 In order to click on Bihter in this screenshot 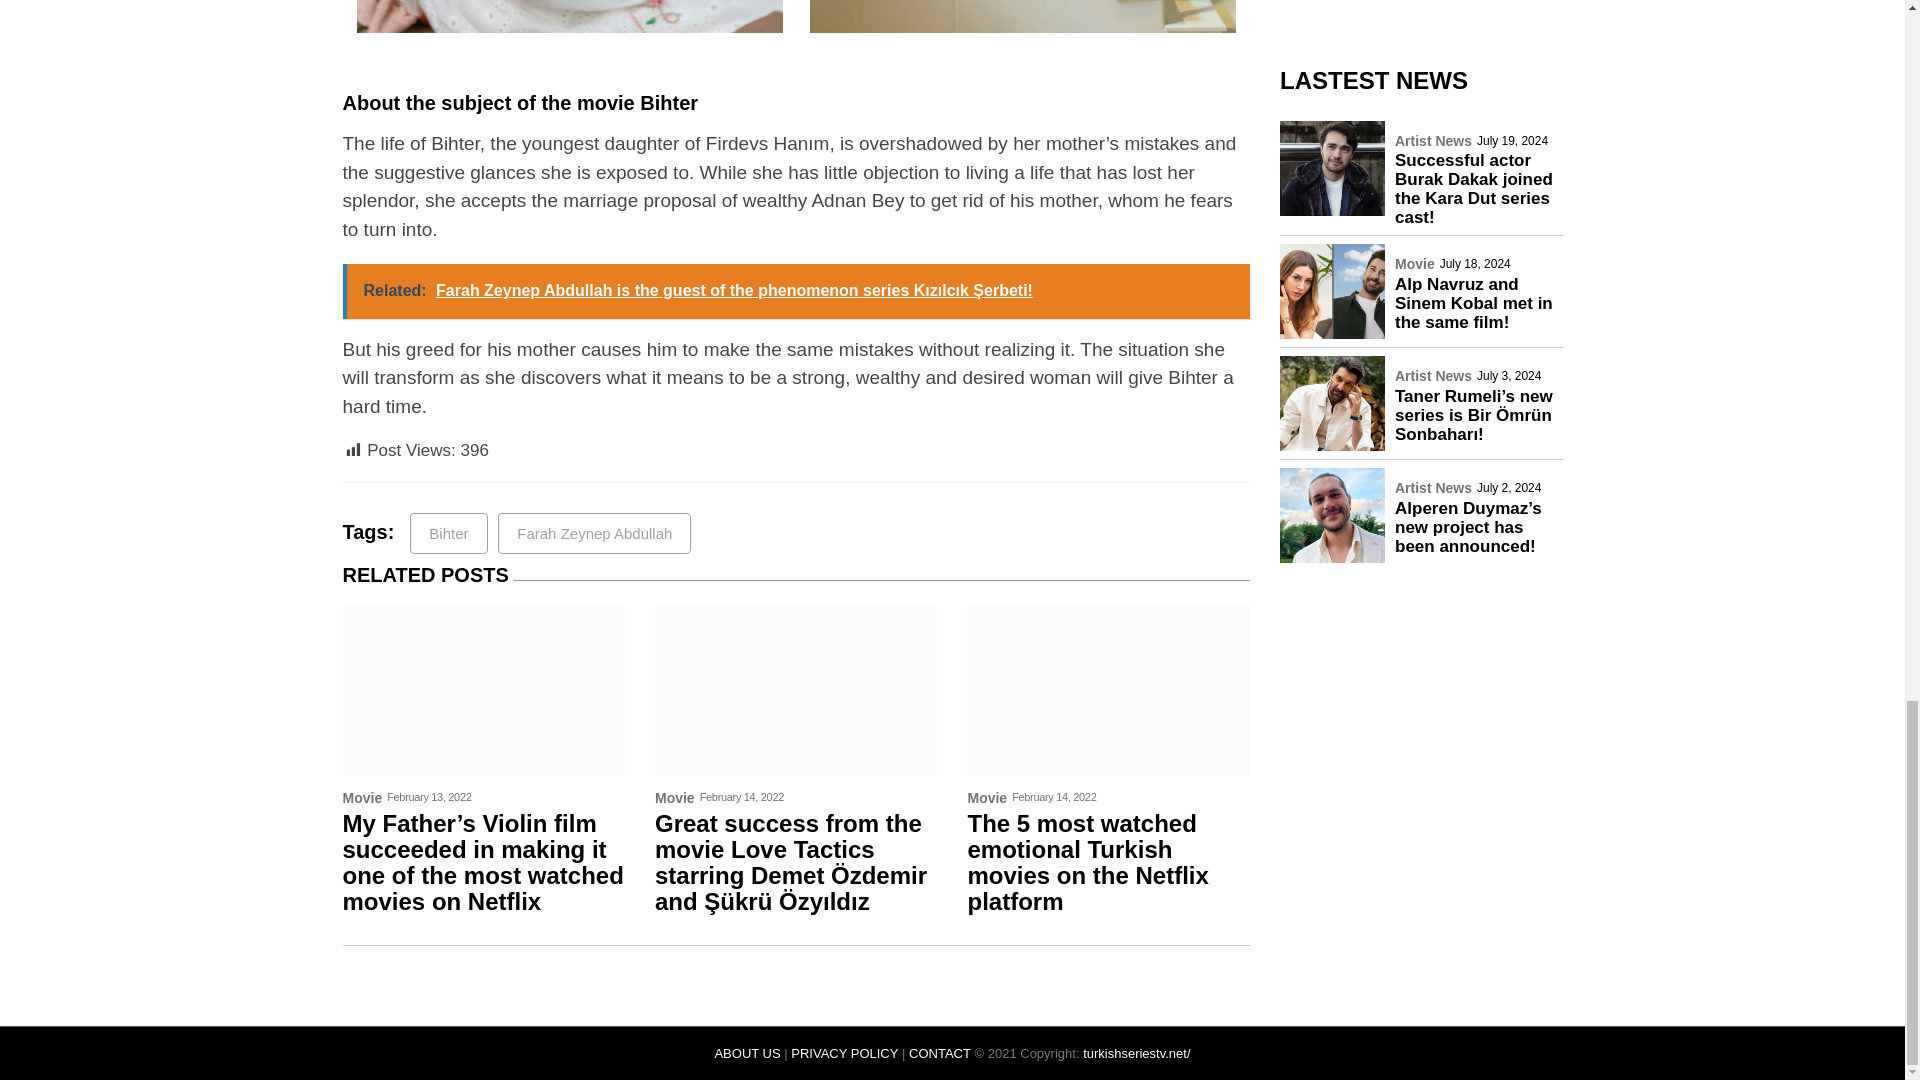, I will do `click(448, 534)`.